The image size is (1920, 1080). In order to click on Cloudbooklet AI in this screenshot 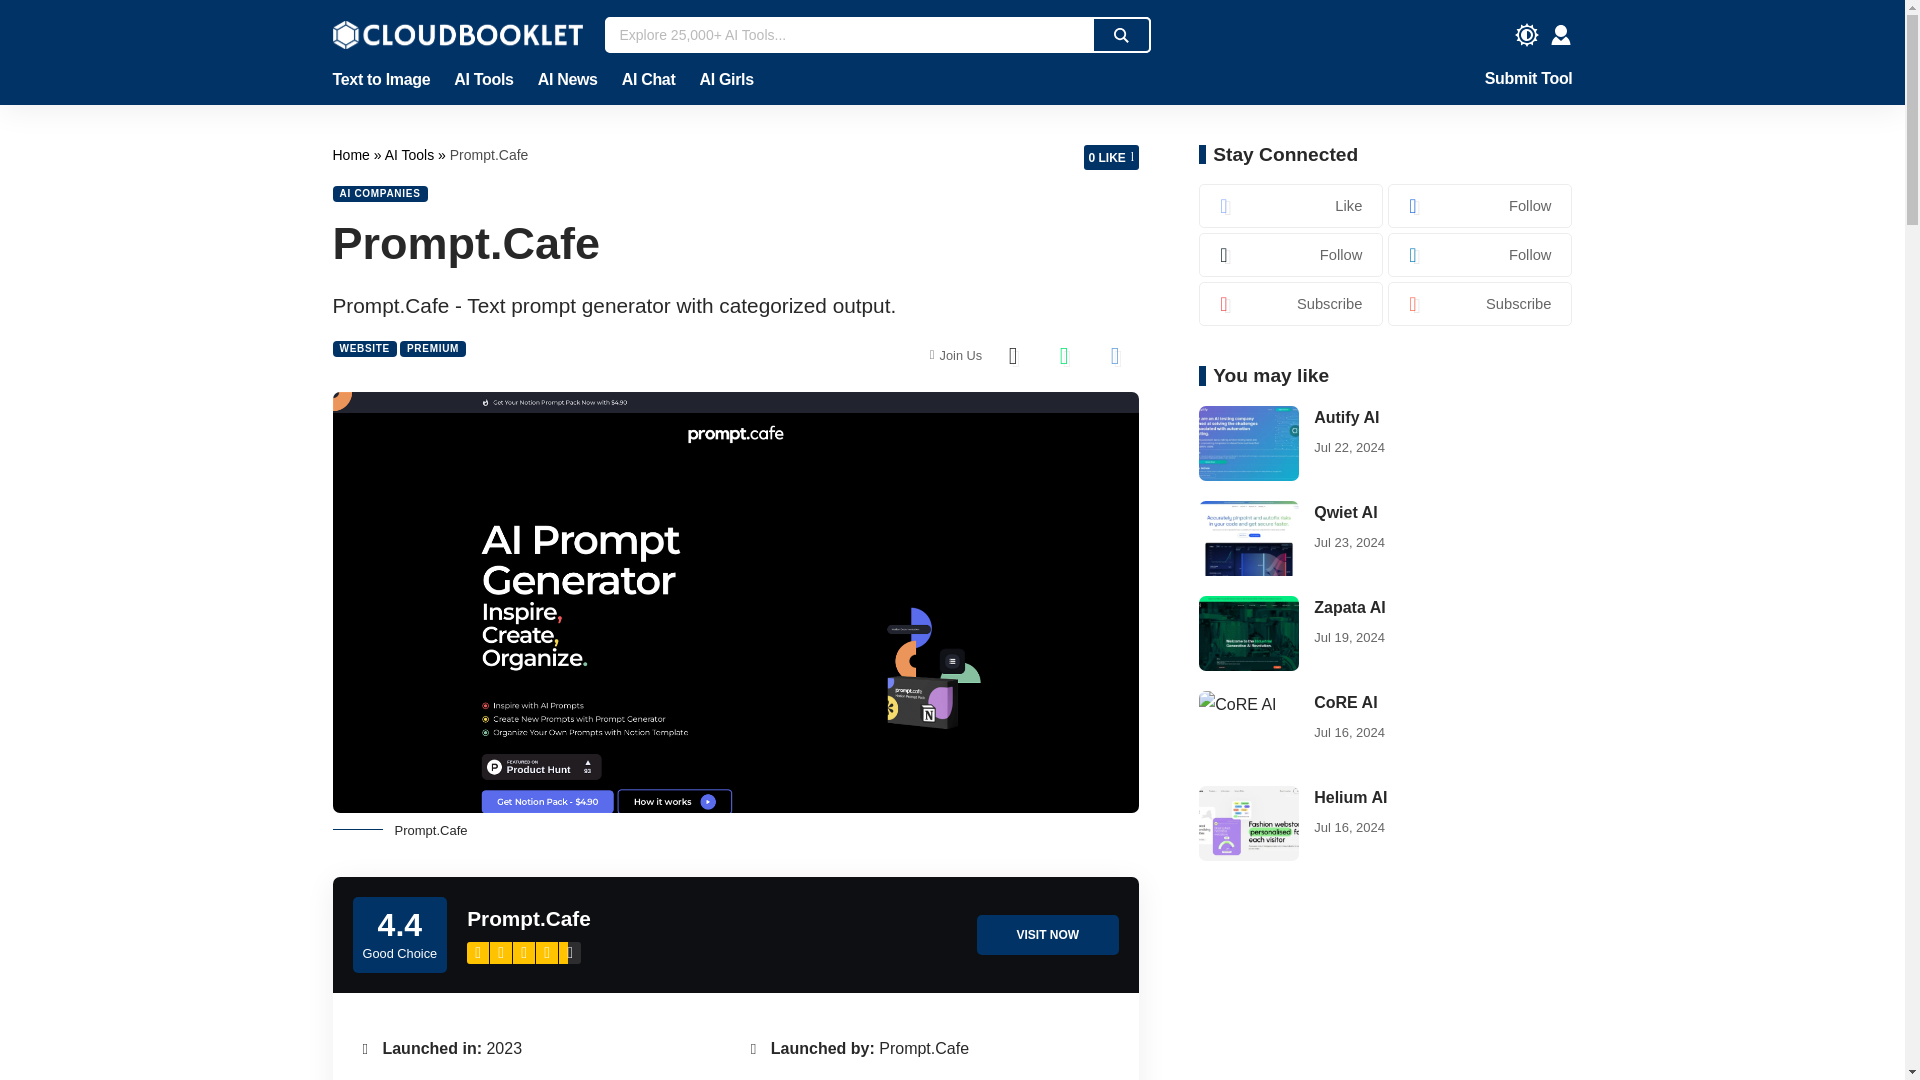, I will do `click(352, 154)`.